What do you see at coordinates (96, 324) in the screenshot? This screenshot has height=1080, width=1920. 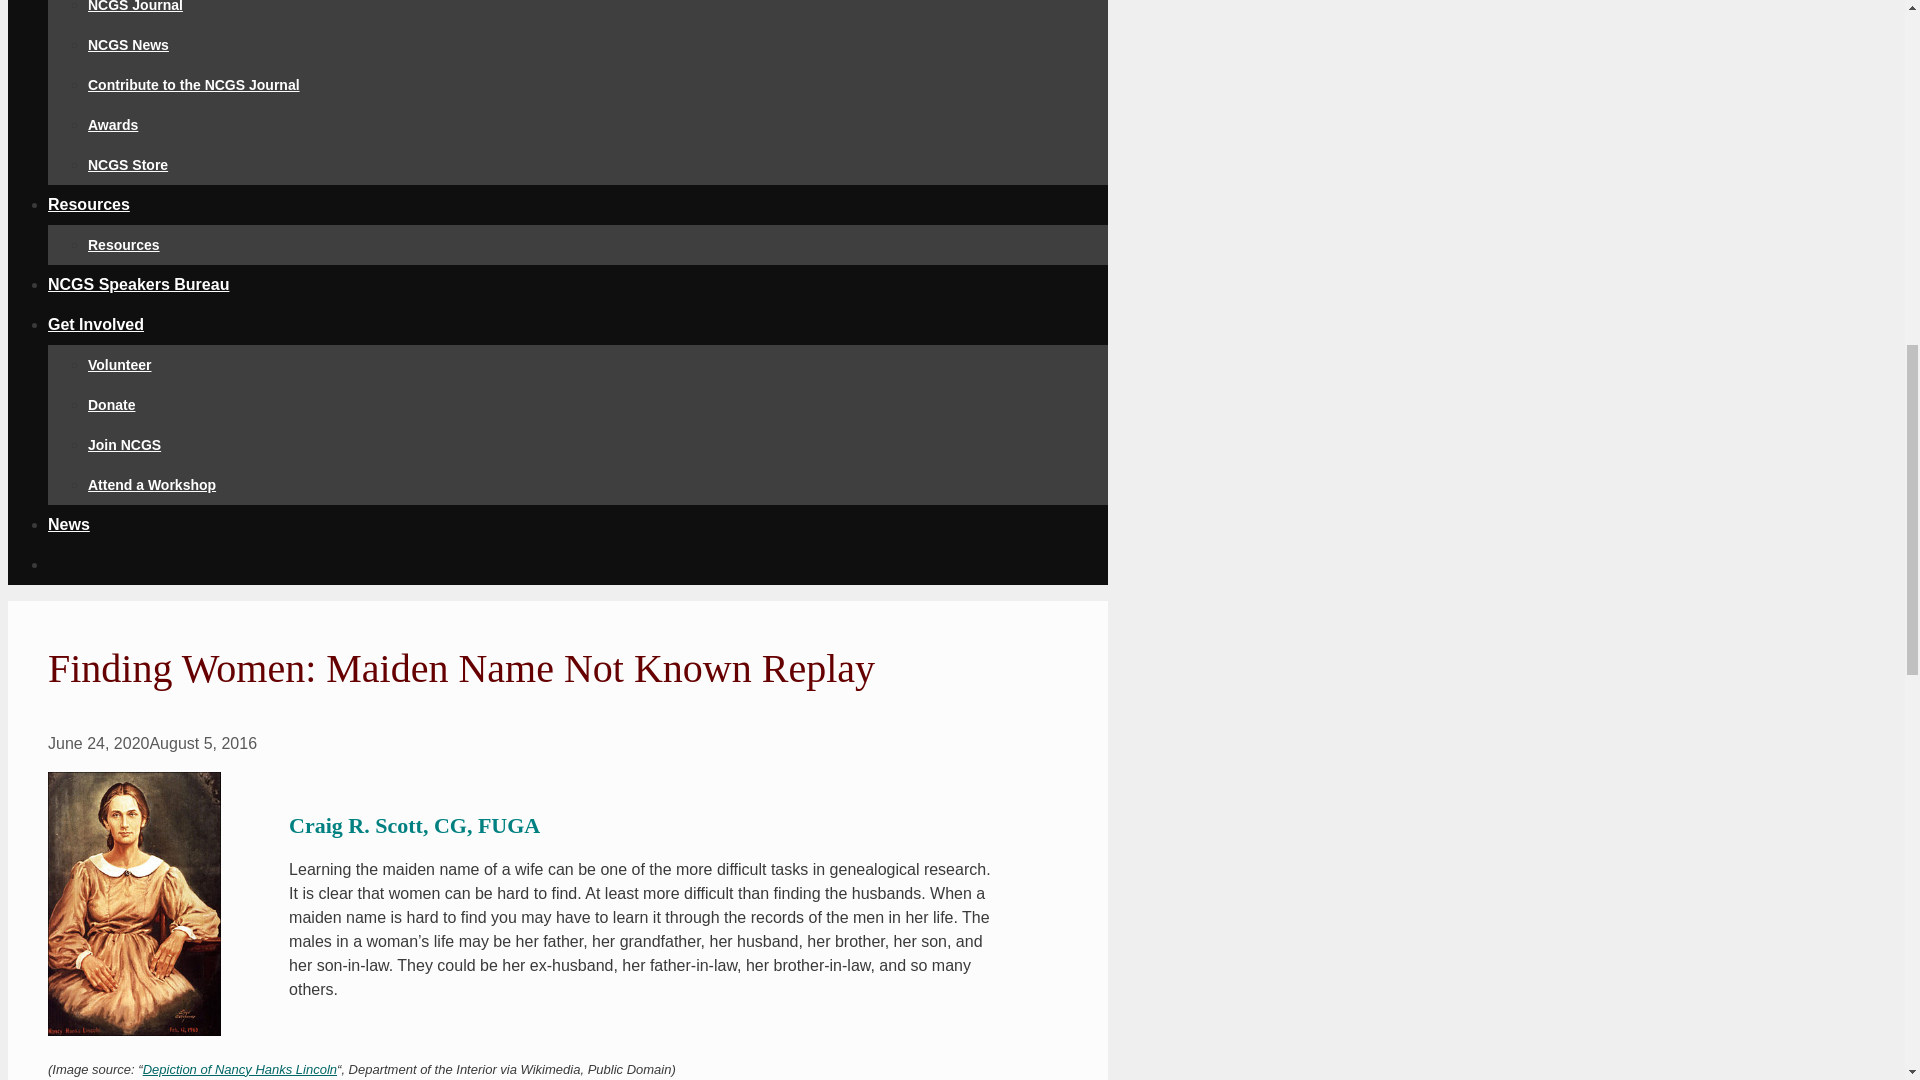 I see `Get Involved` at bounding box center [96, 324].